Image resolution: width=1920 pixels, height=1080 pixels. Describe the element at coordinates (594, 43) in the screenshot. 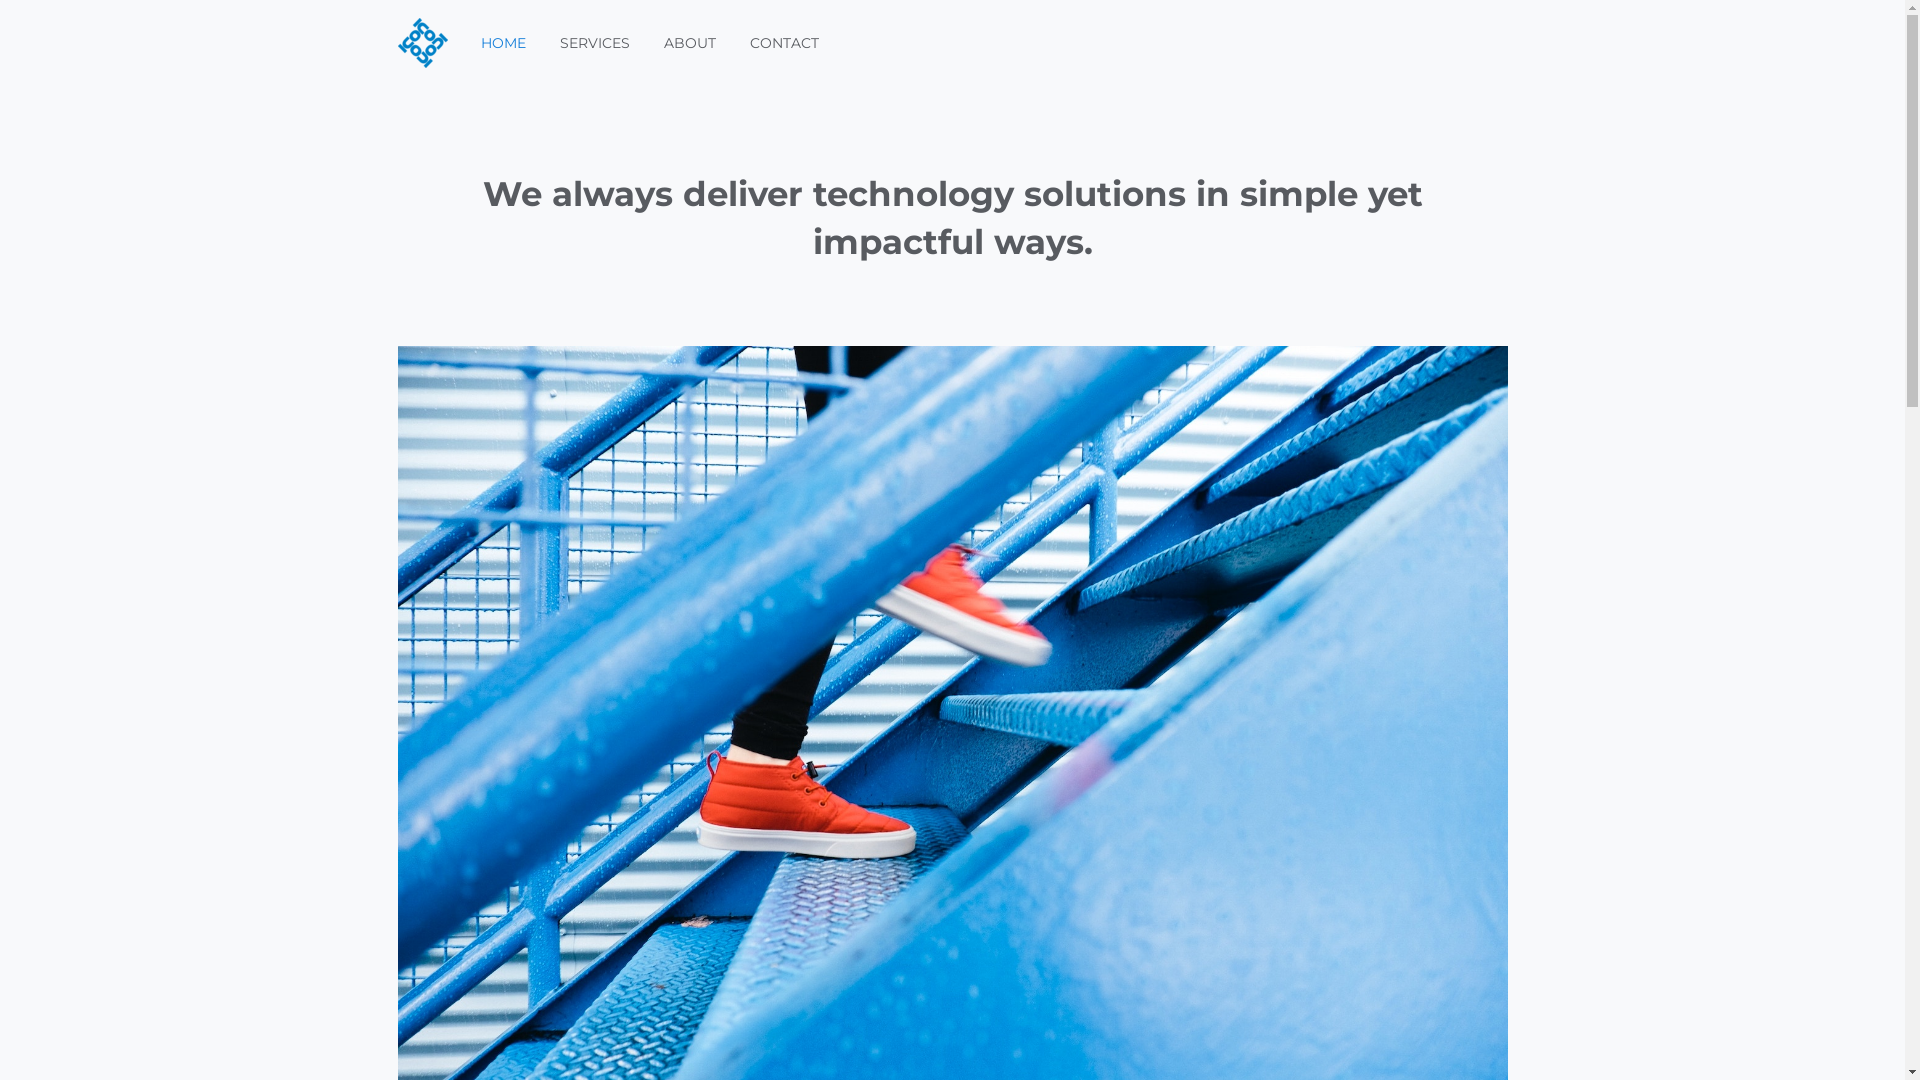

I see `SERVICES` at that location.